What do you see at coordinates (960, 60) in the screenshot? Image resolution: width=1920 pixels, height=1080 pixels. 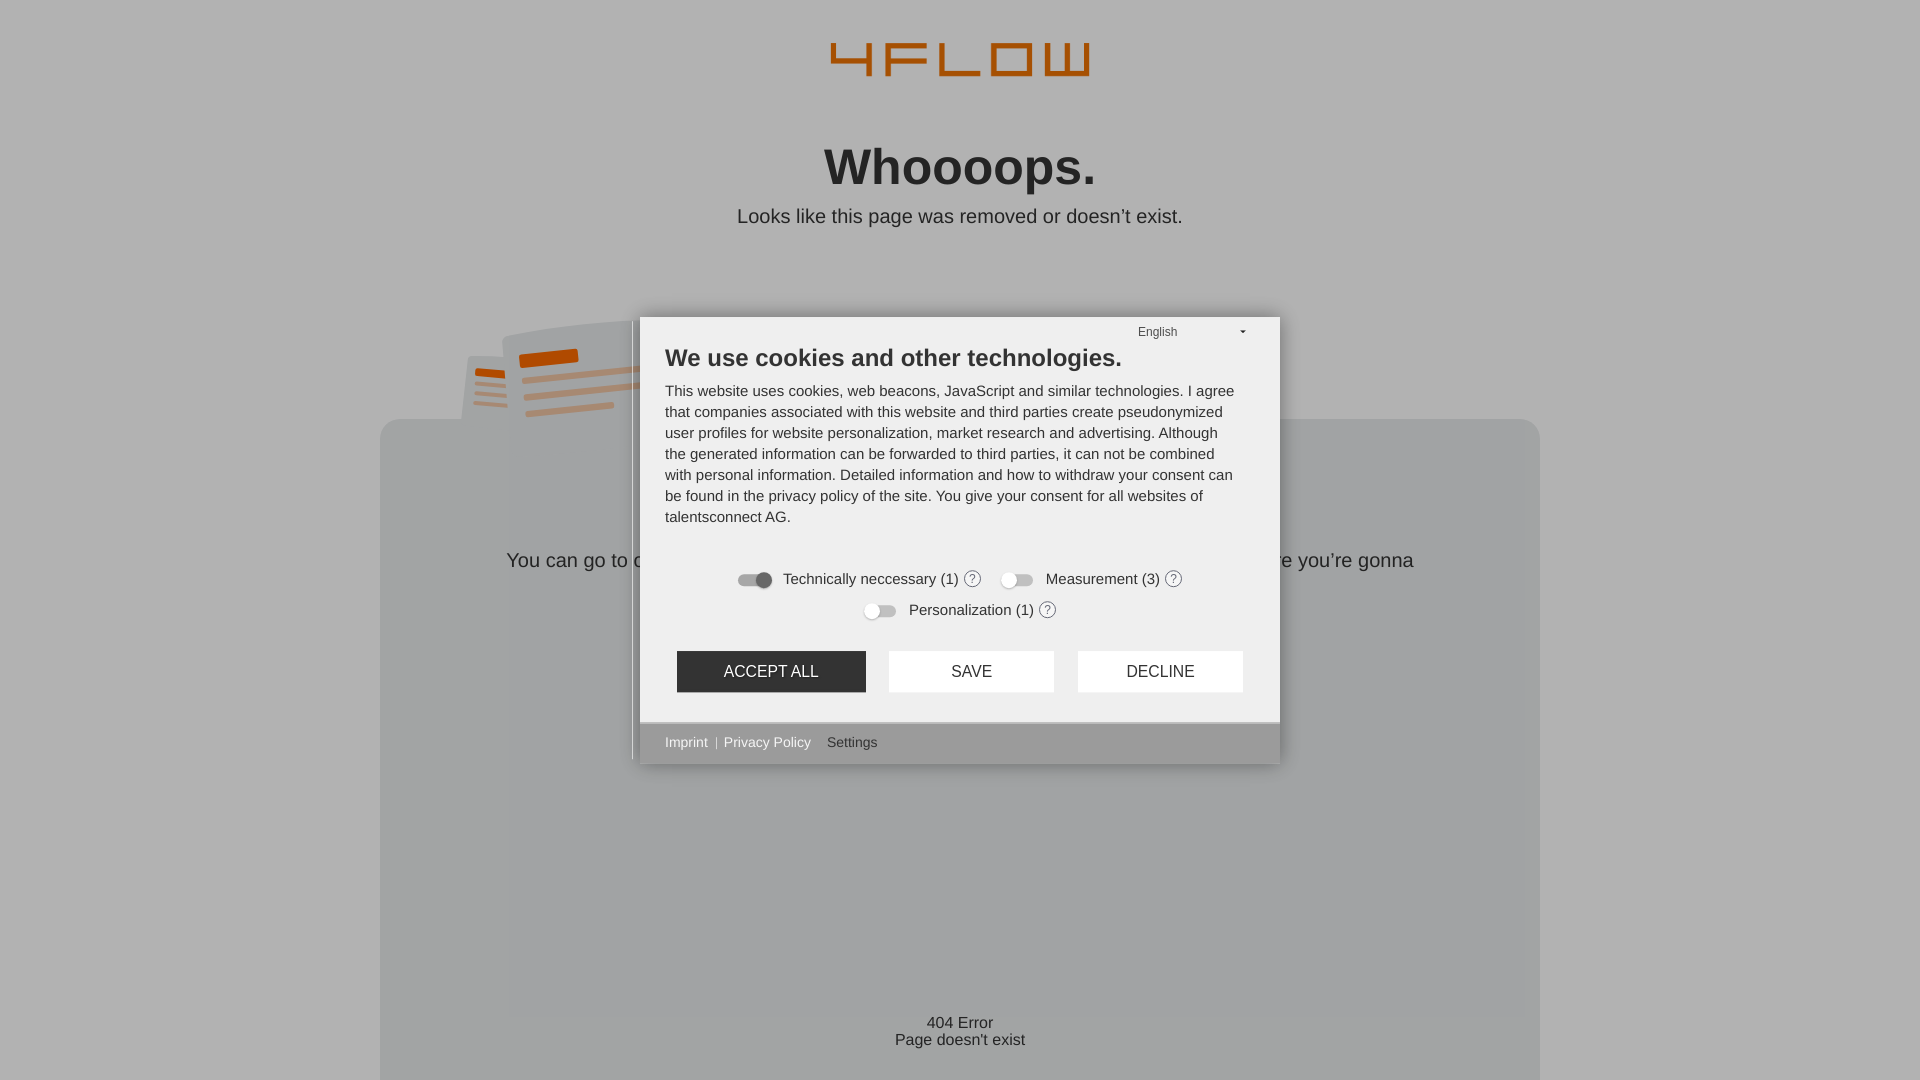 I see `4flow EN` at bounding box center [960, 60].